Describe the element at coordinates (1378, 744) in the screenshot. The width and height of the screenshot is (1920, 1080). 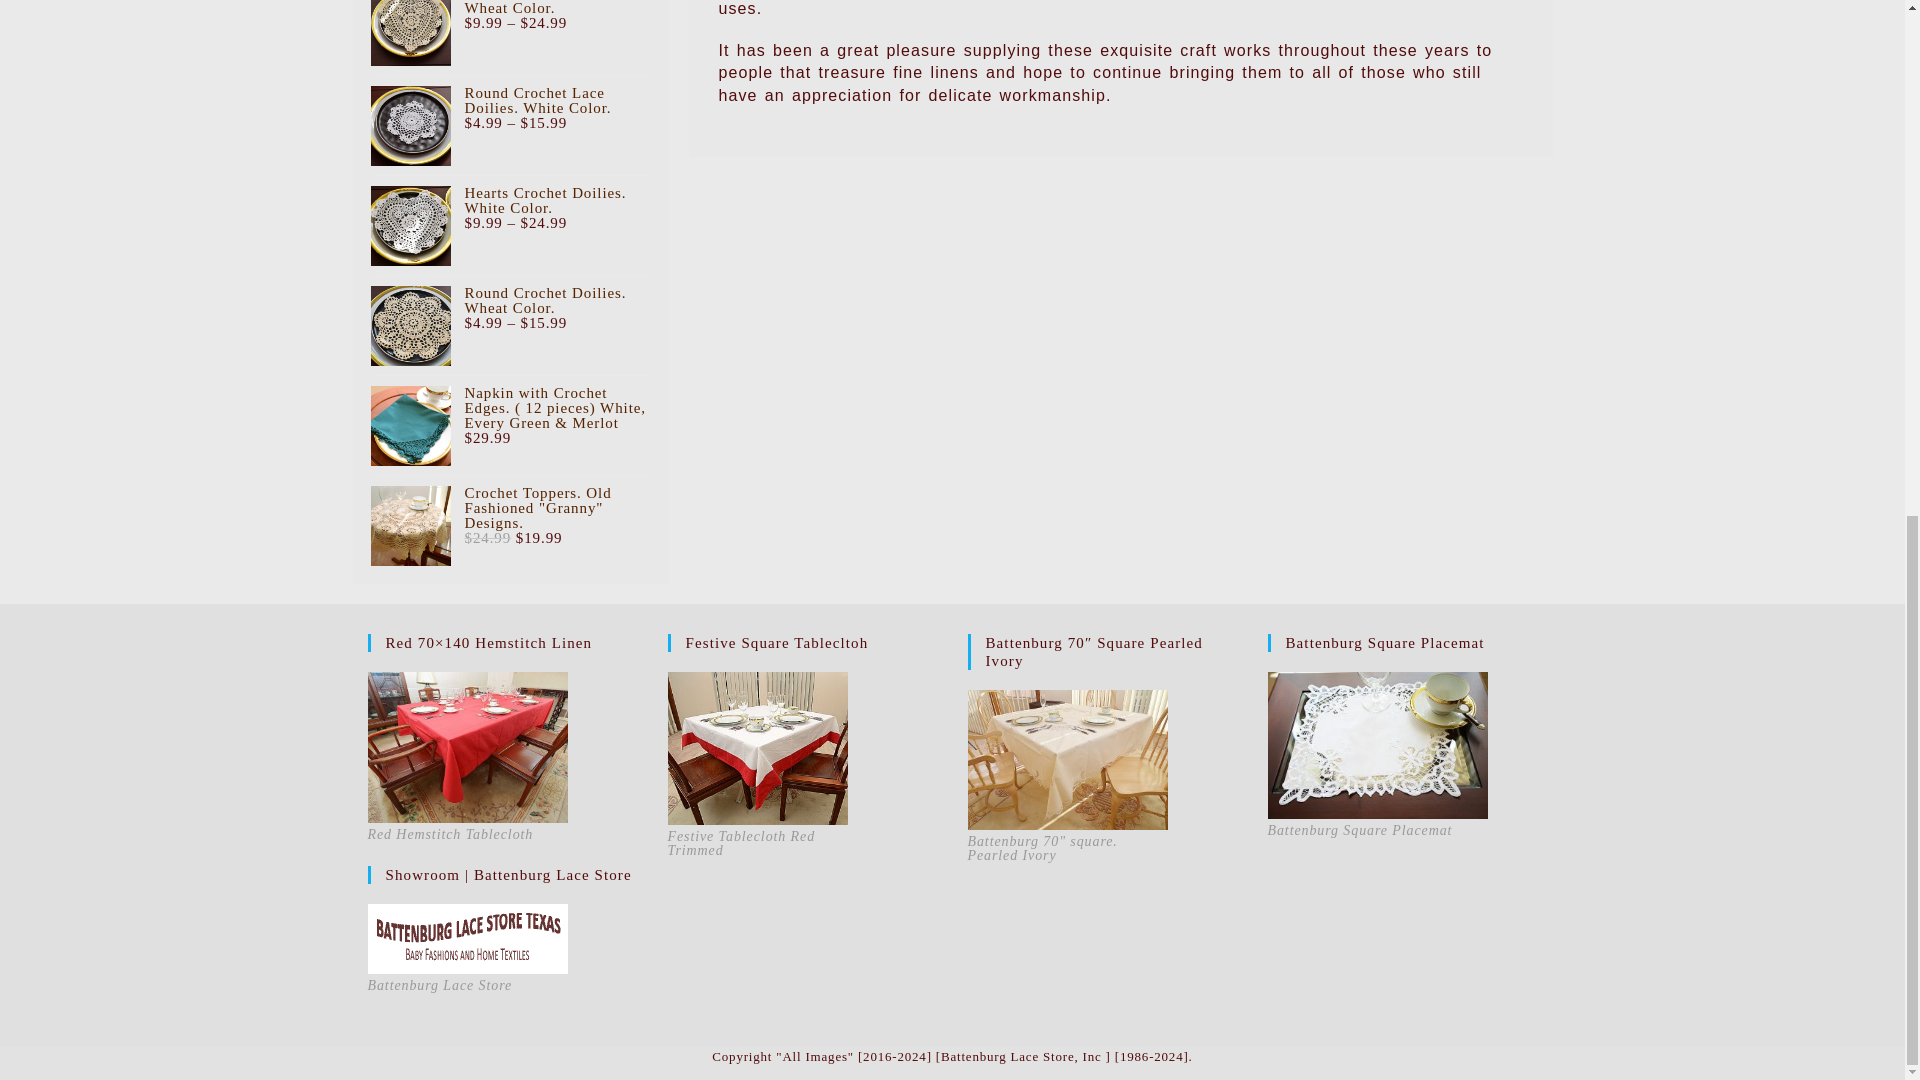
I see `Battenburg Square Placemat` at that location.